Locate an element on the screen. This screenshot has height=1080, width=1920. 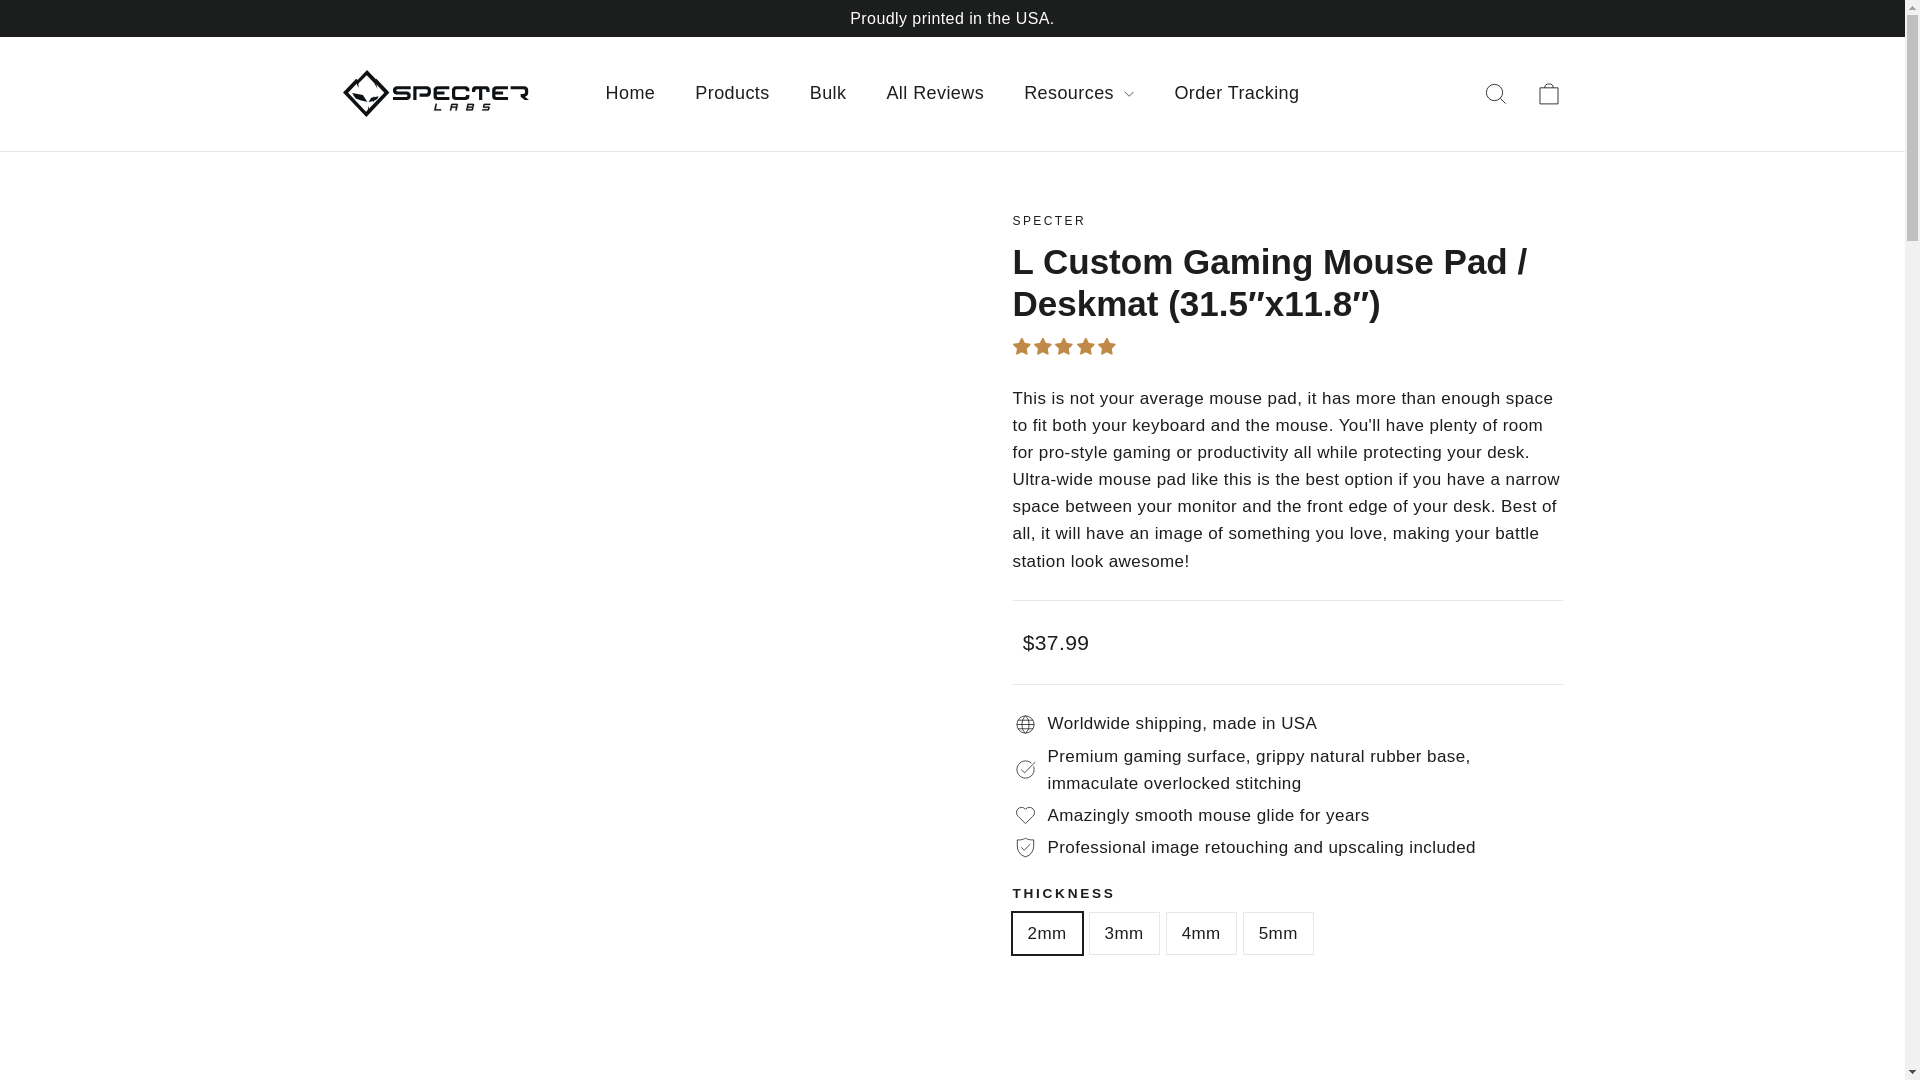
Products is located at coordinates (732, 93).